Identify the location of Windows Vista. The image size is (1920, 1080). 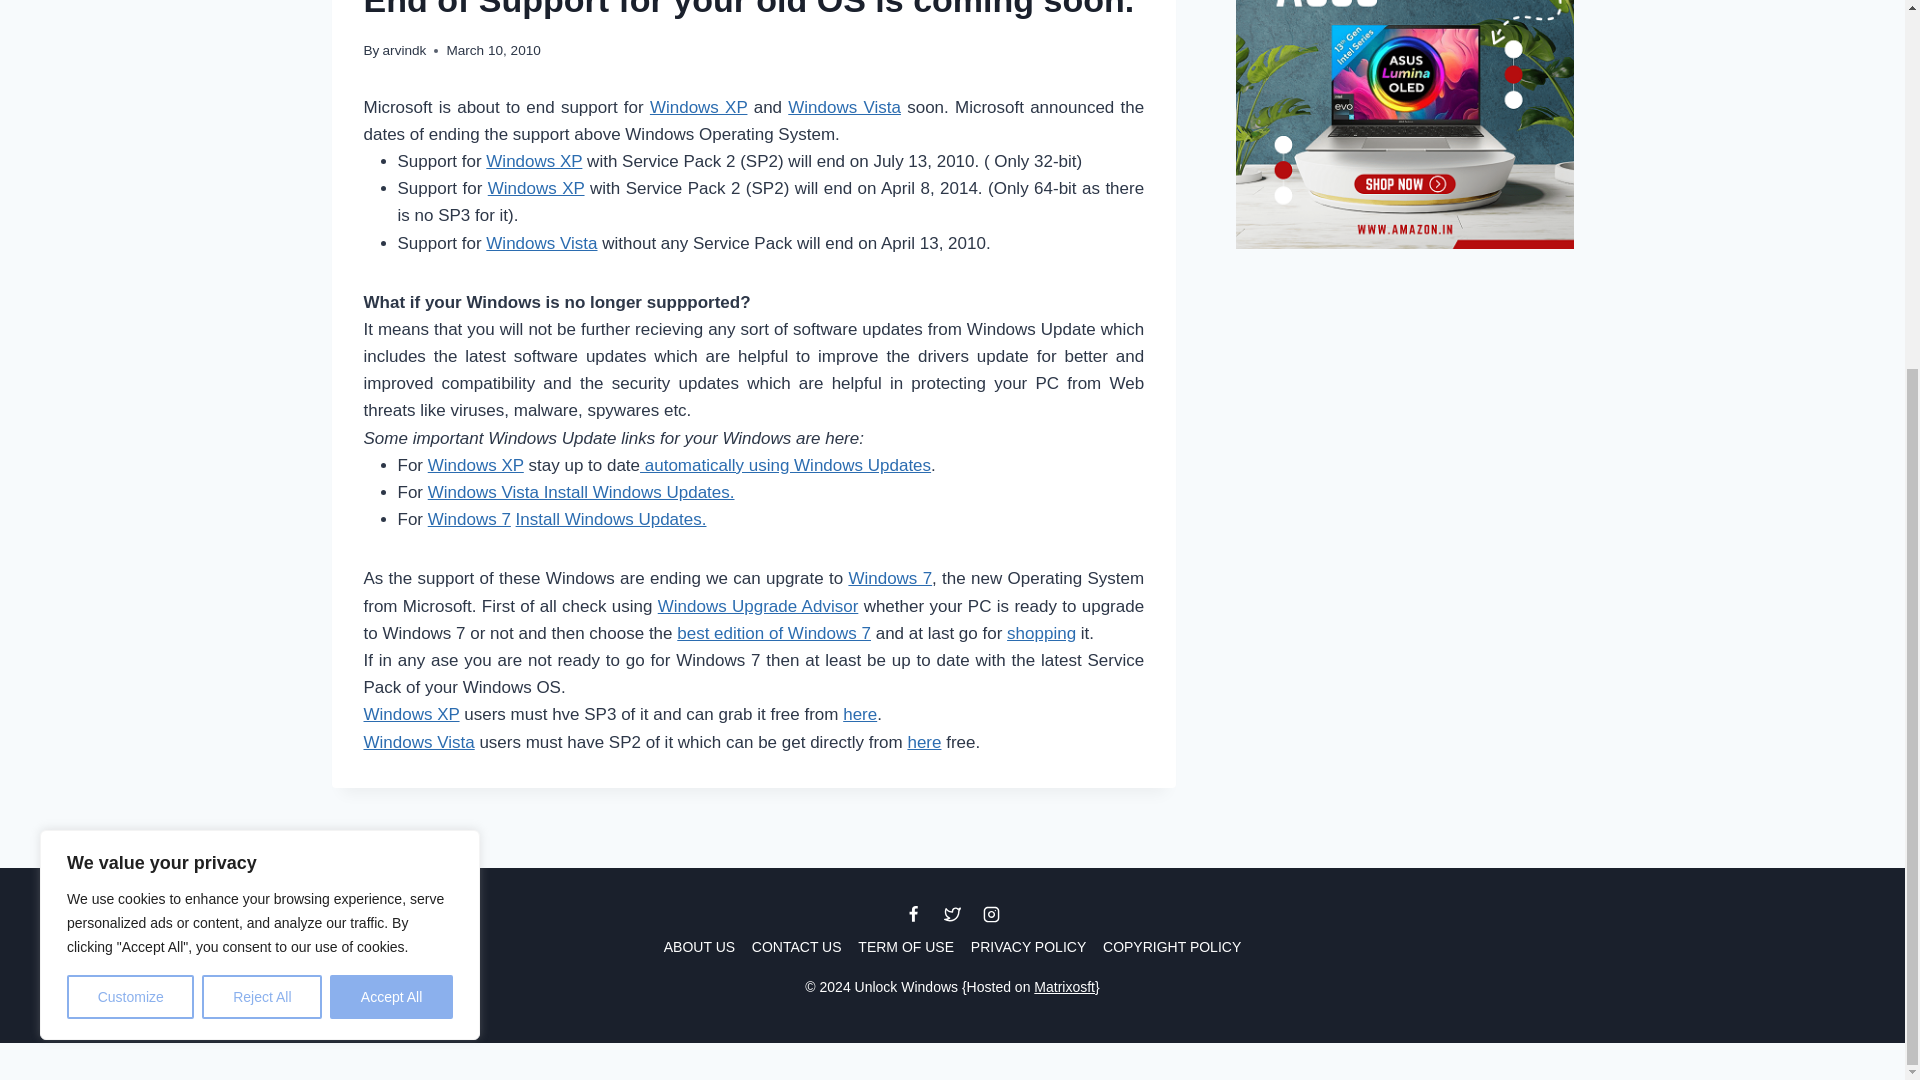
(541, 242).